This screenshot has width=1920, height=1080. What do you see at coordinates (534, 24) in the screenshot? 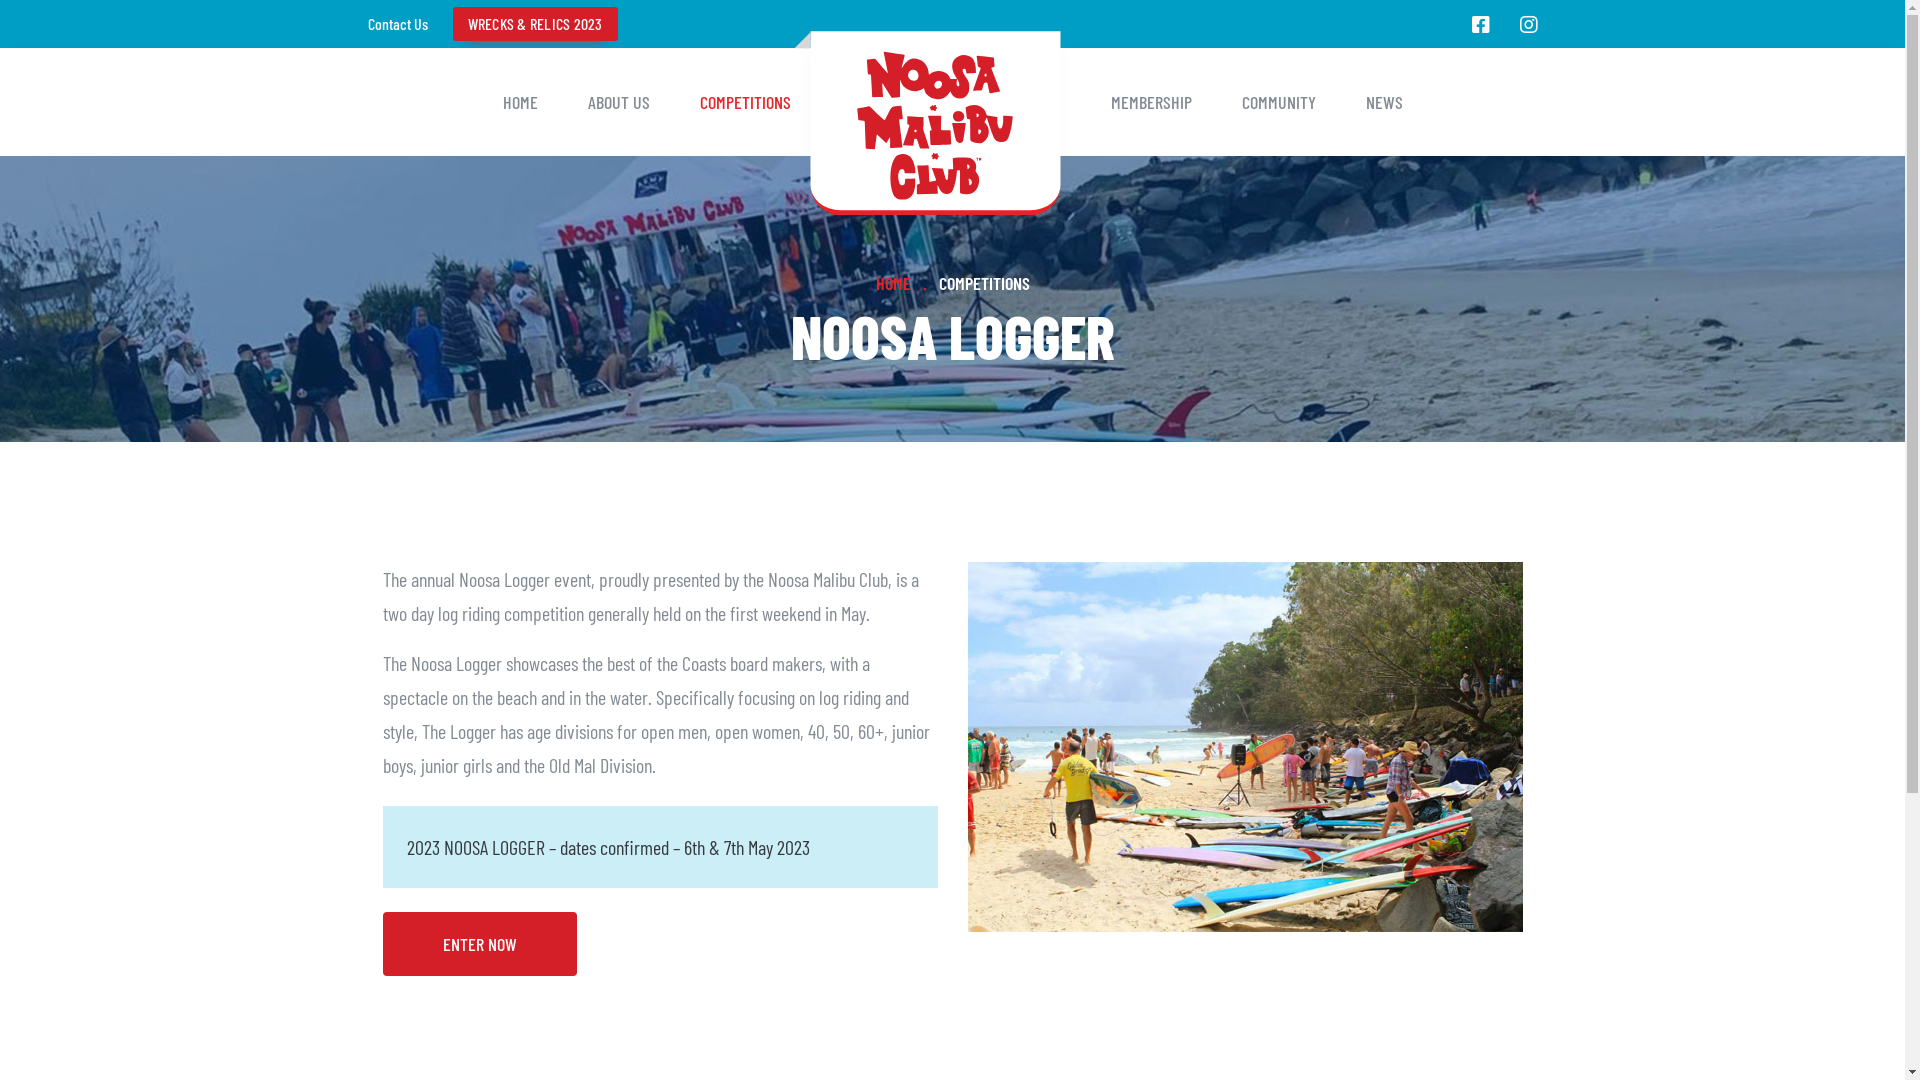
I see `WRECKS & RELICS 2023` at bounding box center [534, 24].